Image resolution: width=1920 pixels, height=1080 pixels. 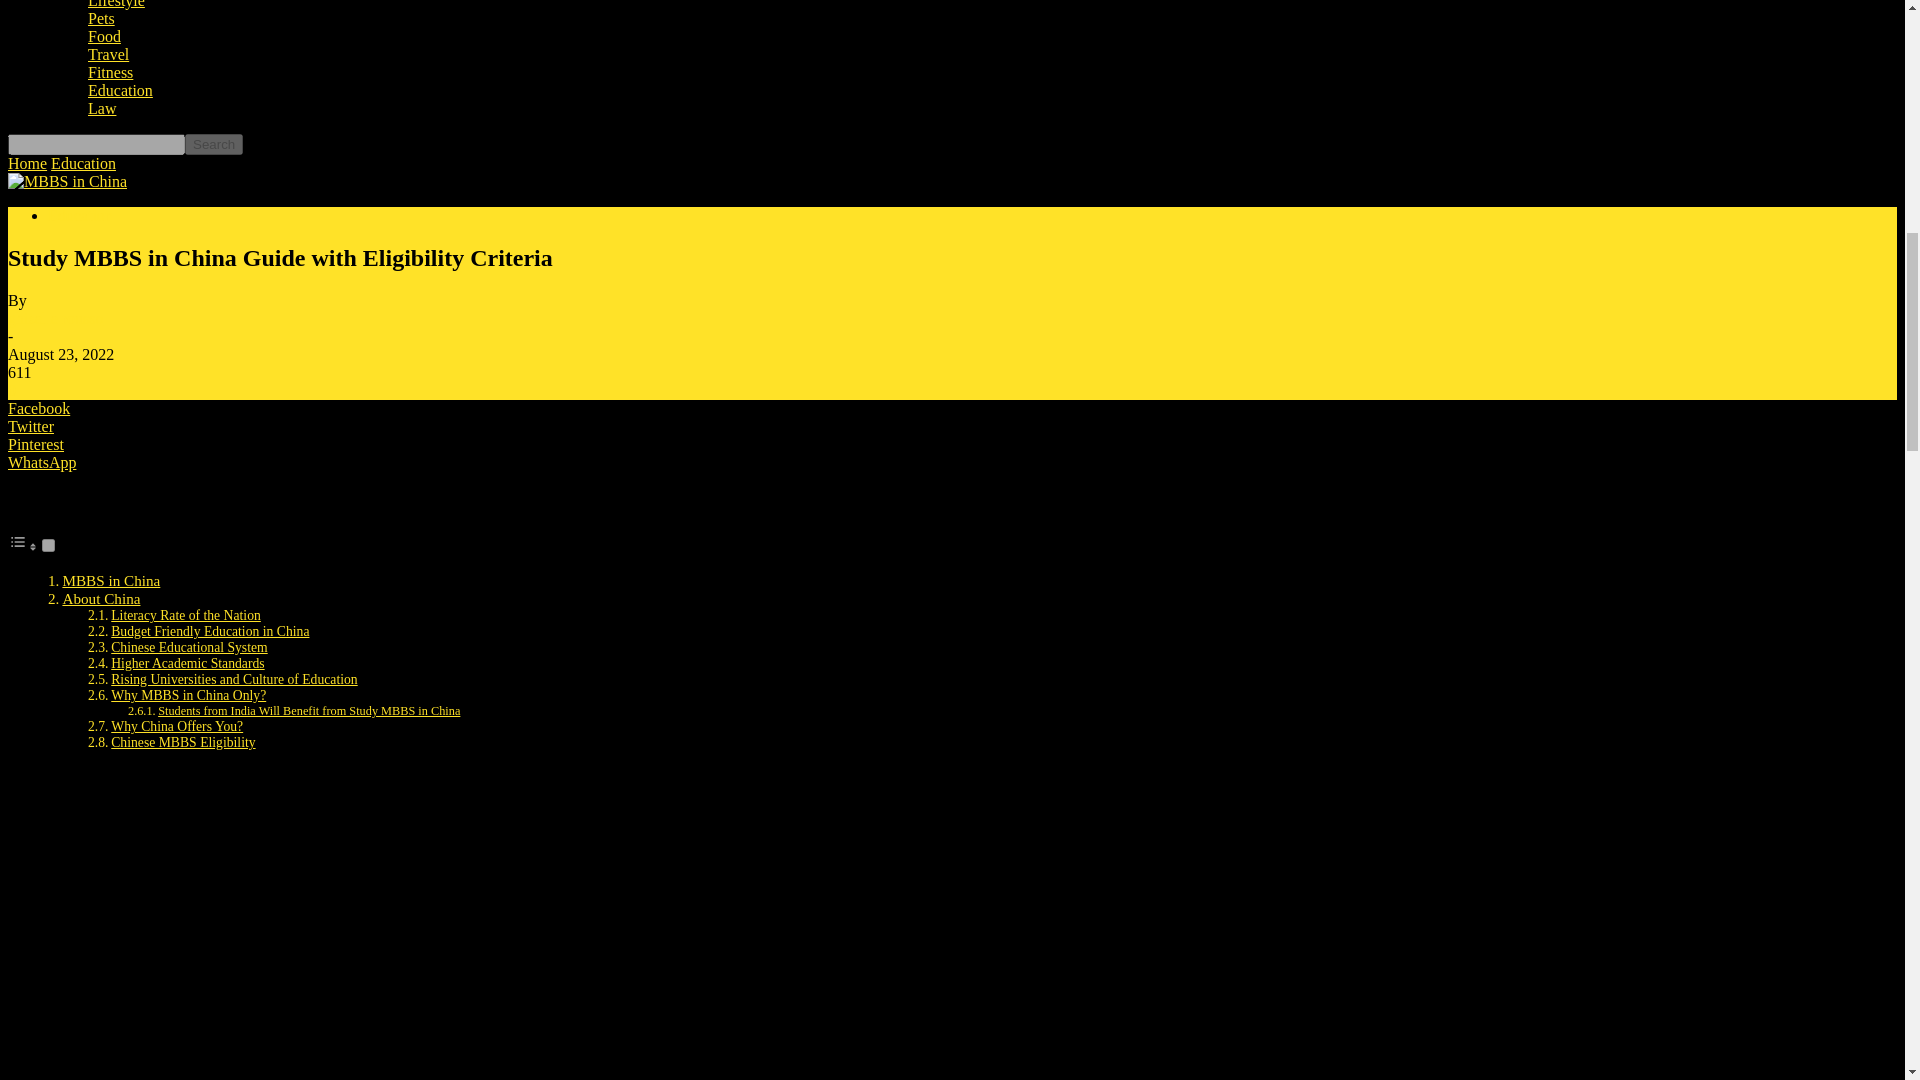 What do you see at coordinates (48, 544) in the screenshot?
I see `on` at bounding box center [48, 544].